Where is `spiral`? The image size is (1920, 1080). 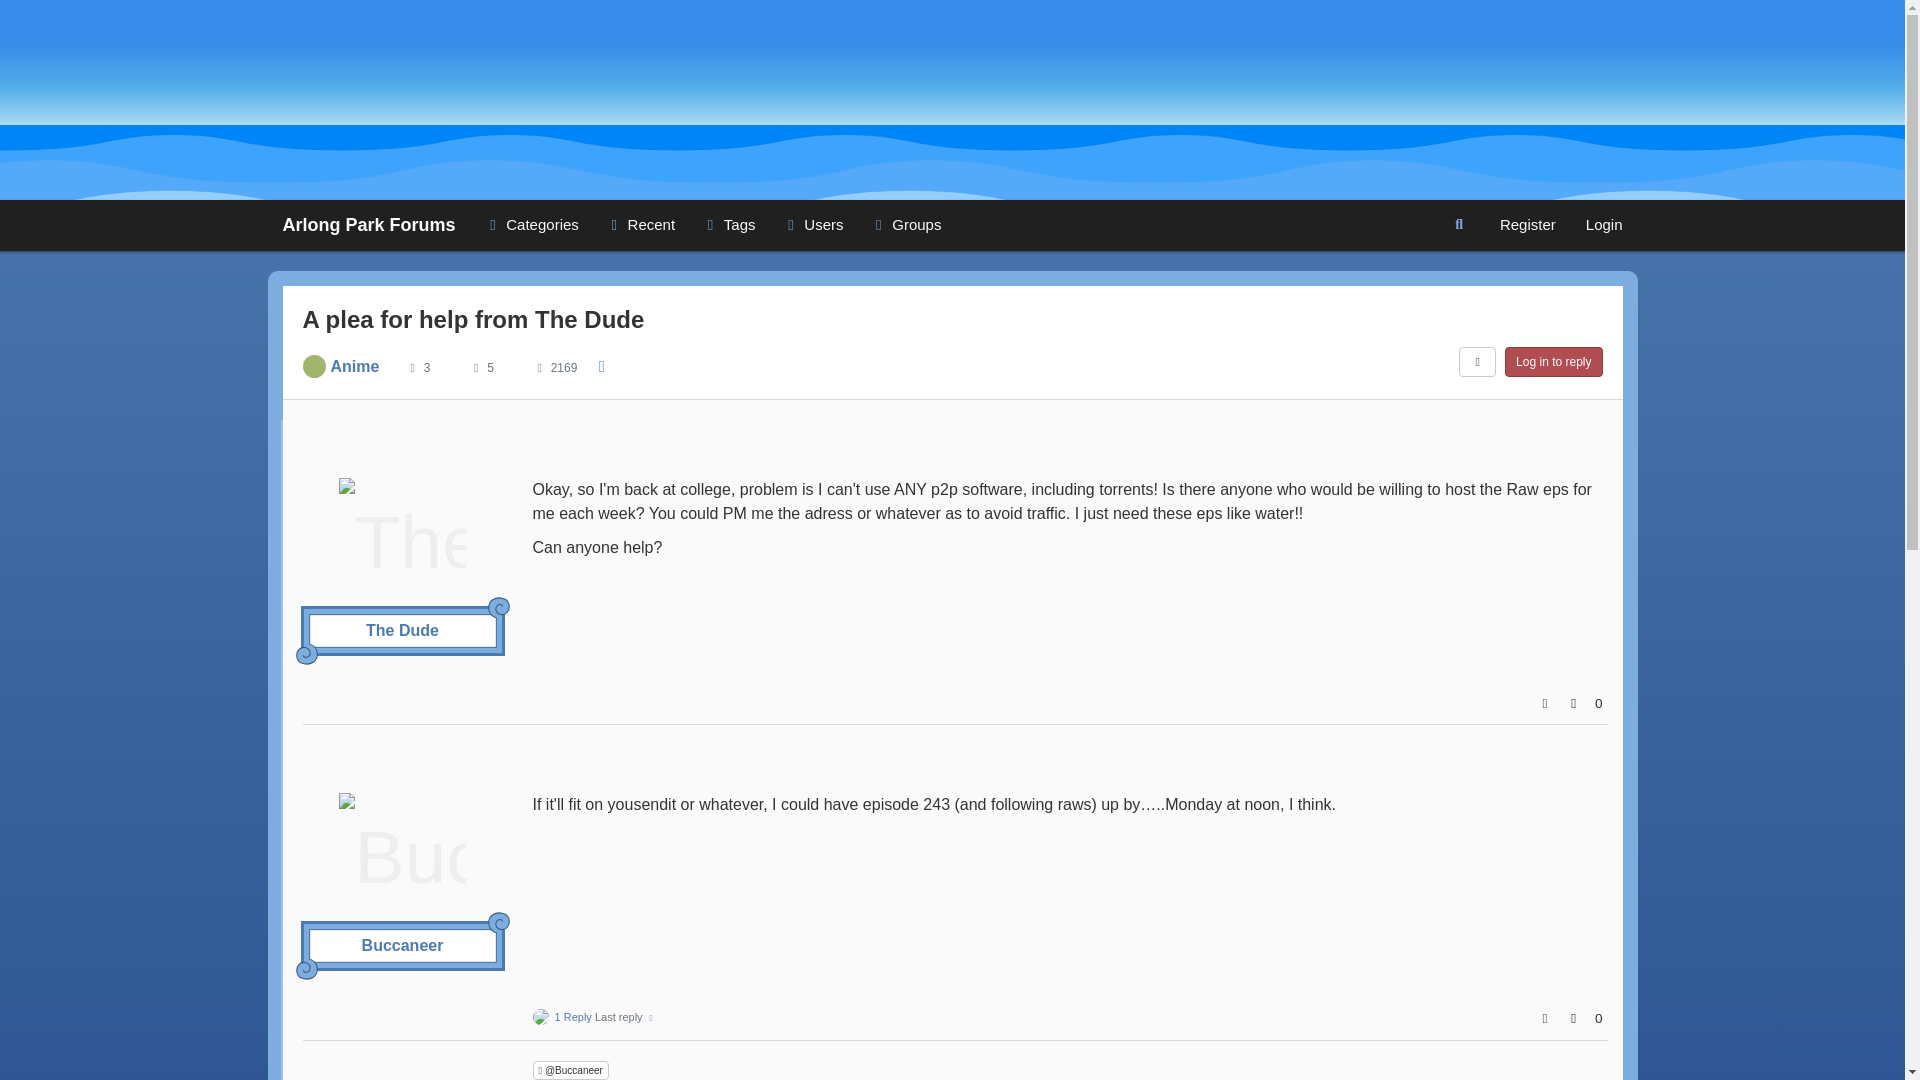
spiral is located at coordinates (498, 922).